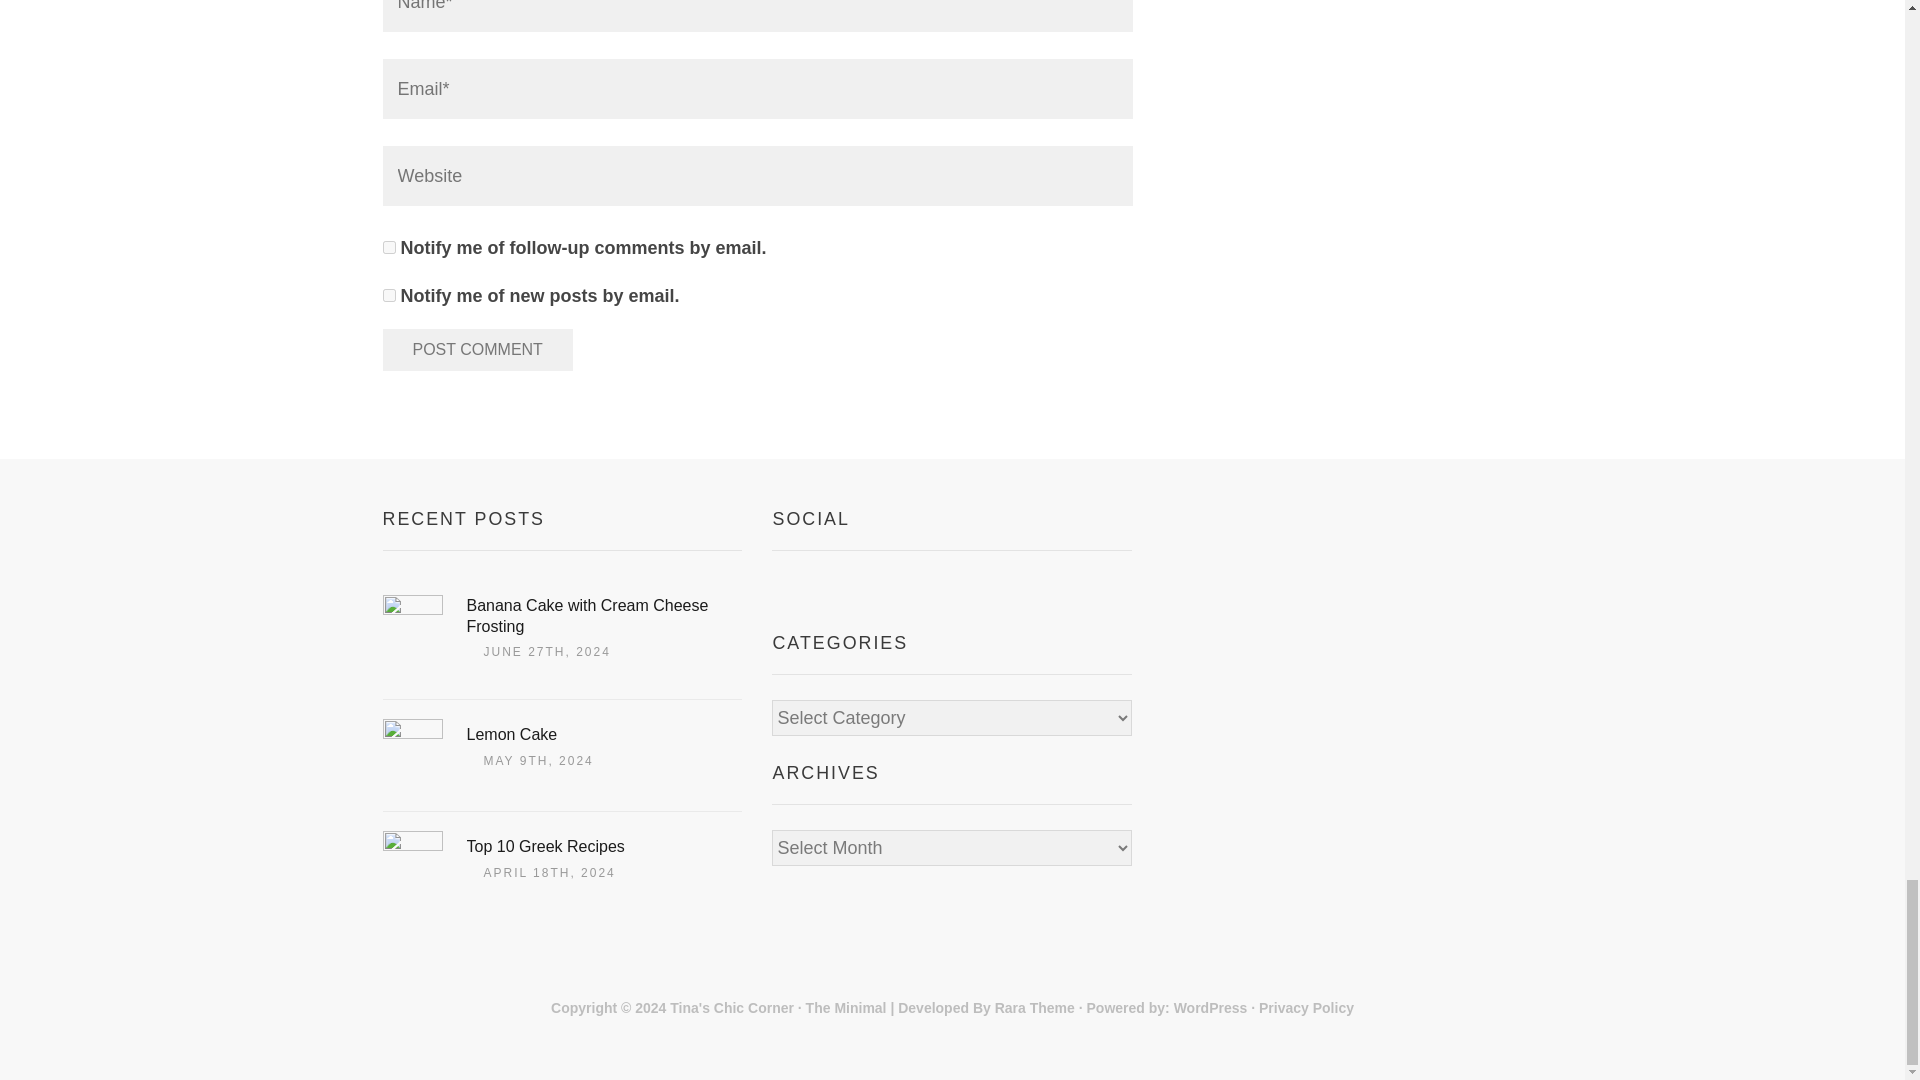 Image resolution: width=1920 pixels, height=1080 pixels. I want to click on subscribe, so click(388, 296).